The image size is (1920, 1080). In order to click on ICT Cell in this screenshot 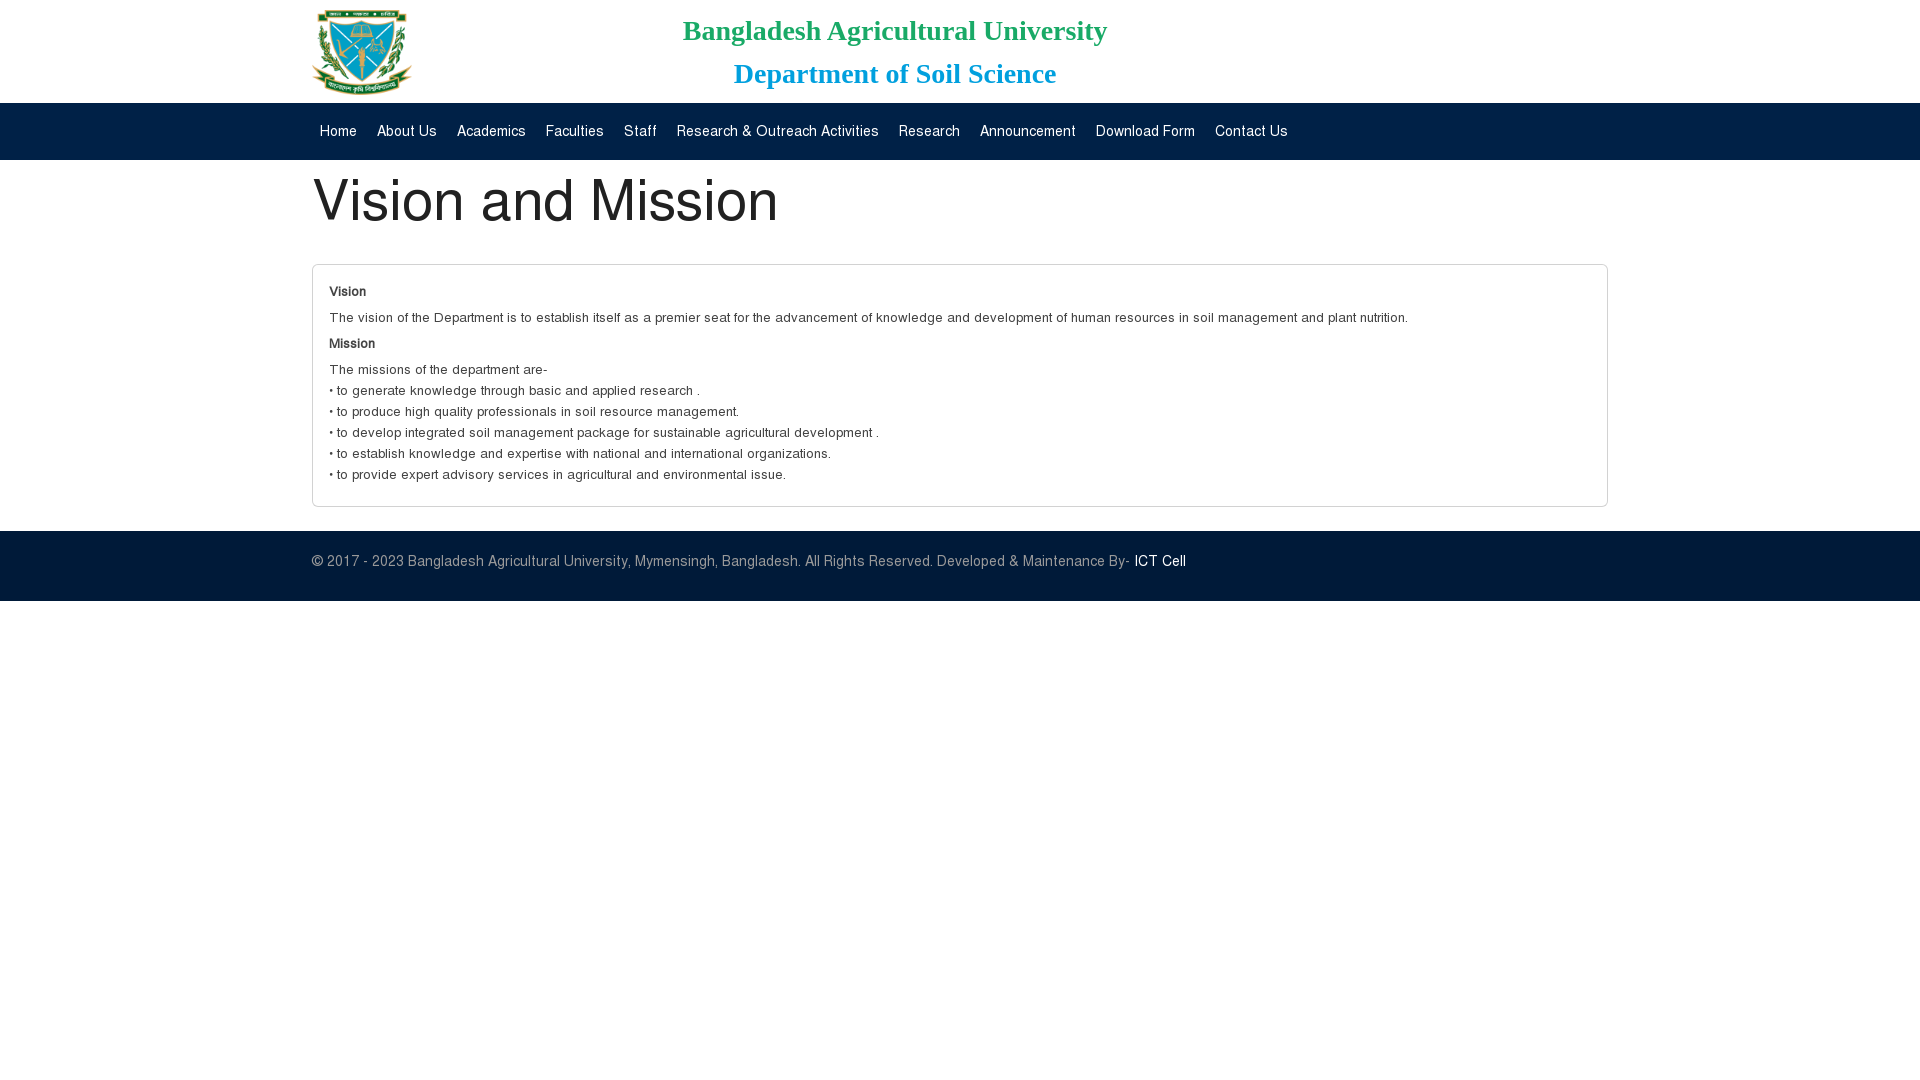, I will do `click(1160, 562)`.